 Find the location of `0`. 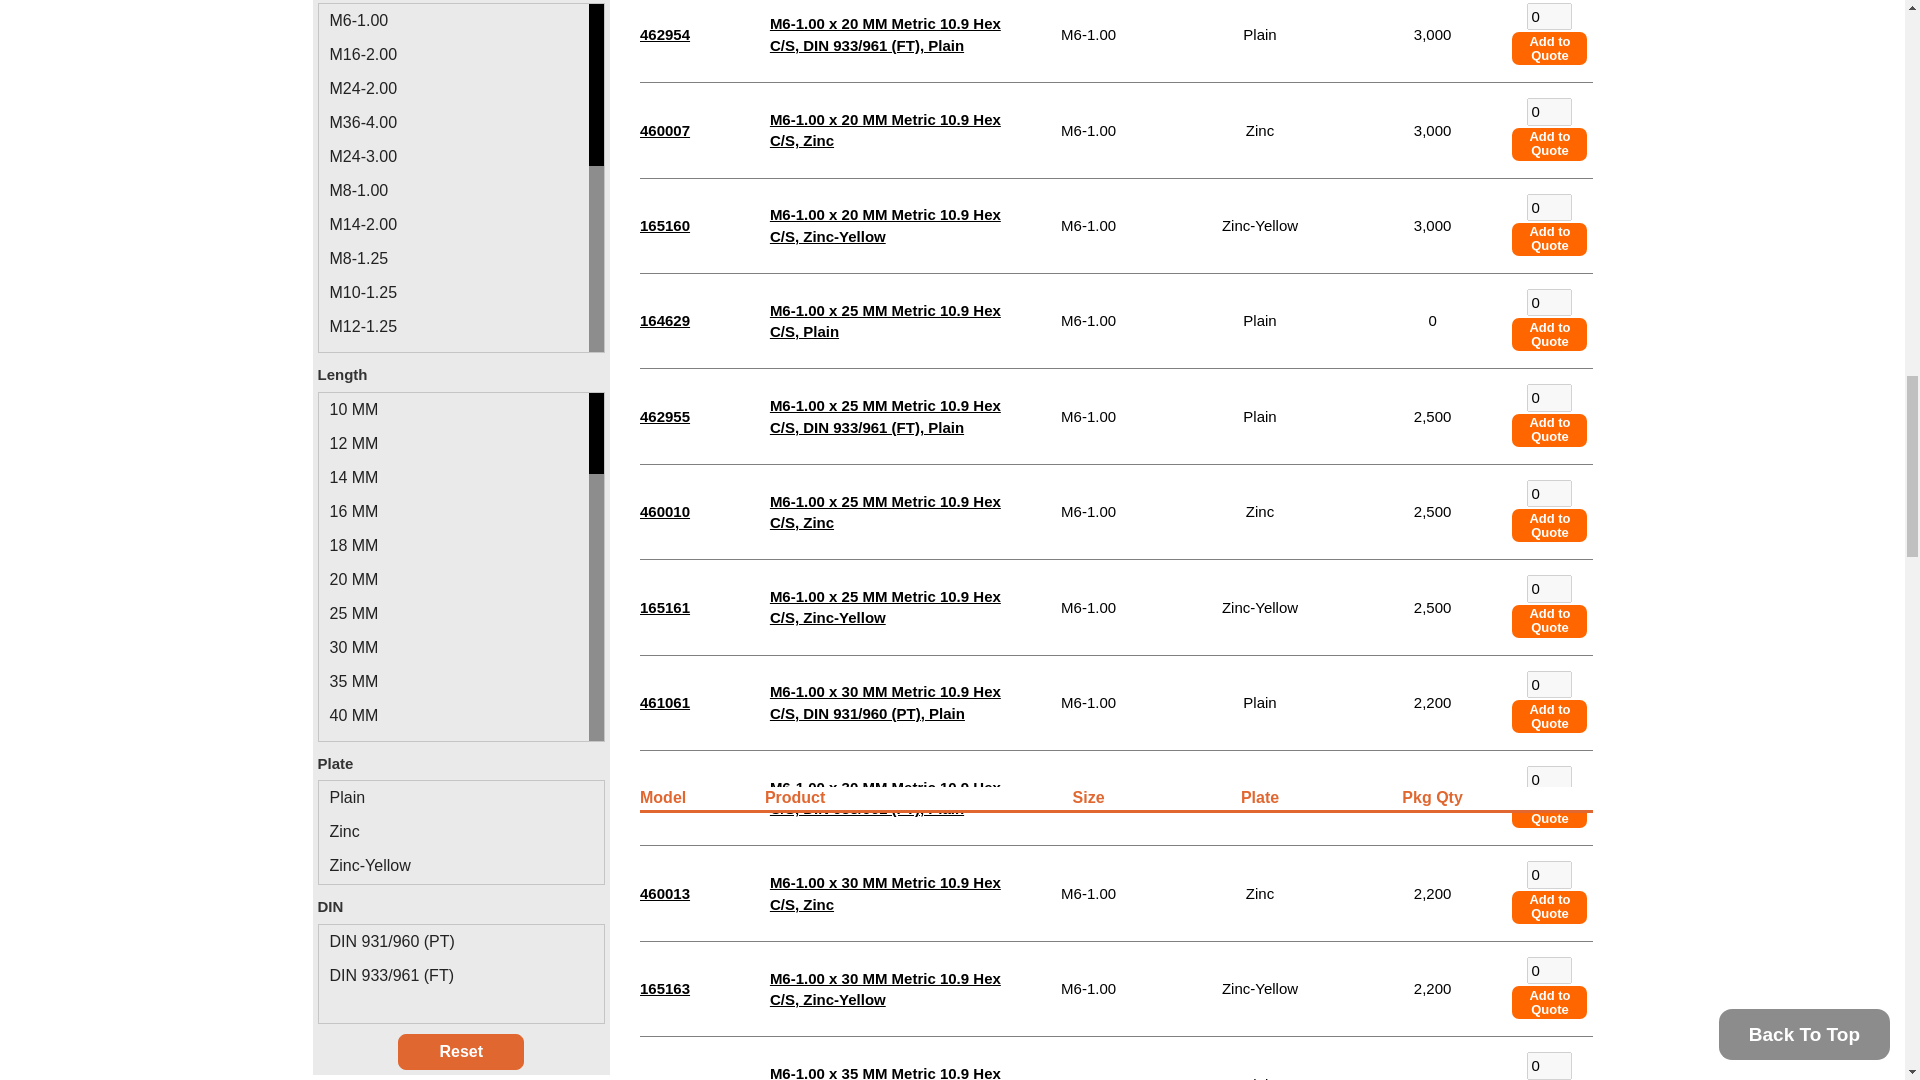

0 is located at coordinates (1549, 16).